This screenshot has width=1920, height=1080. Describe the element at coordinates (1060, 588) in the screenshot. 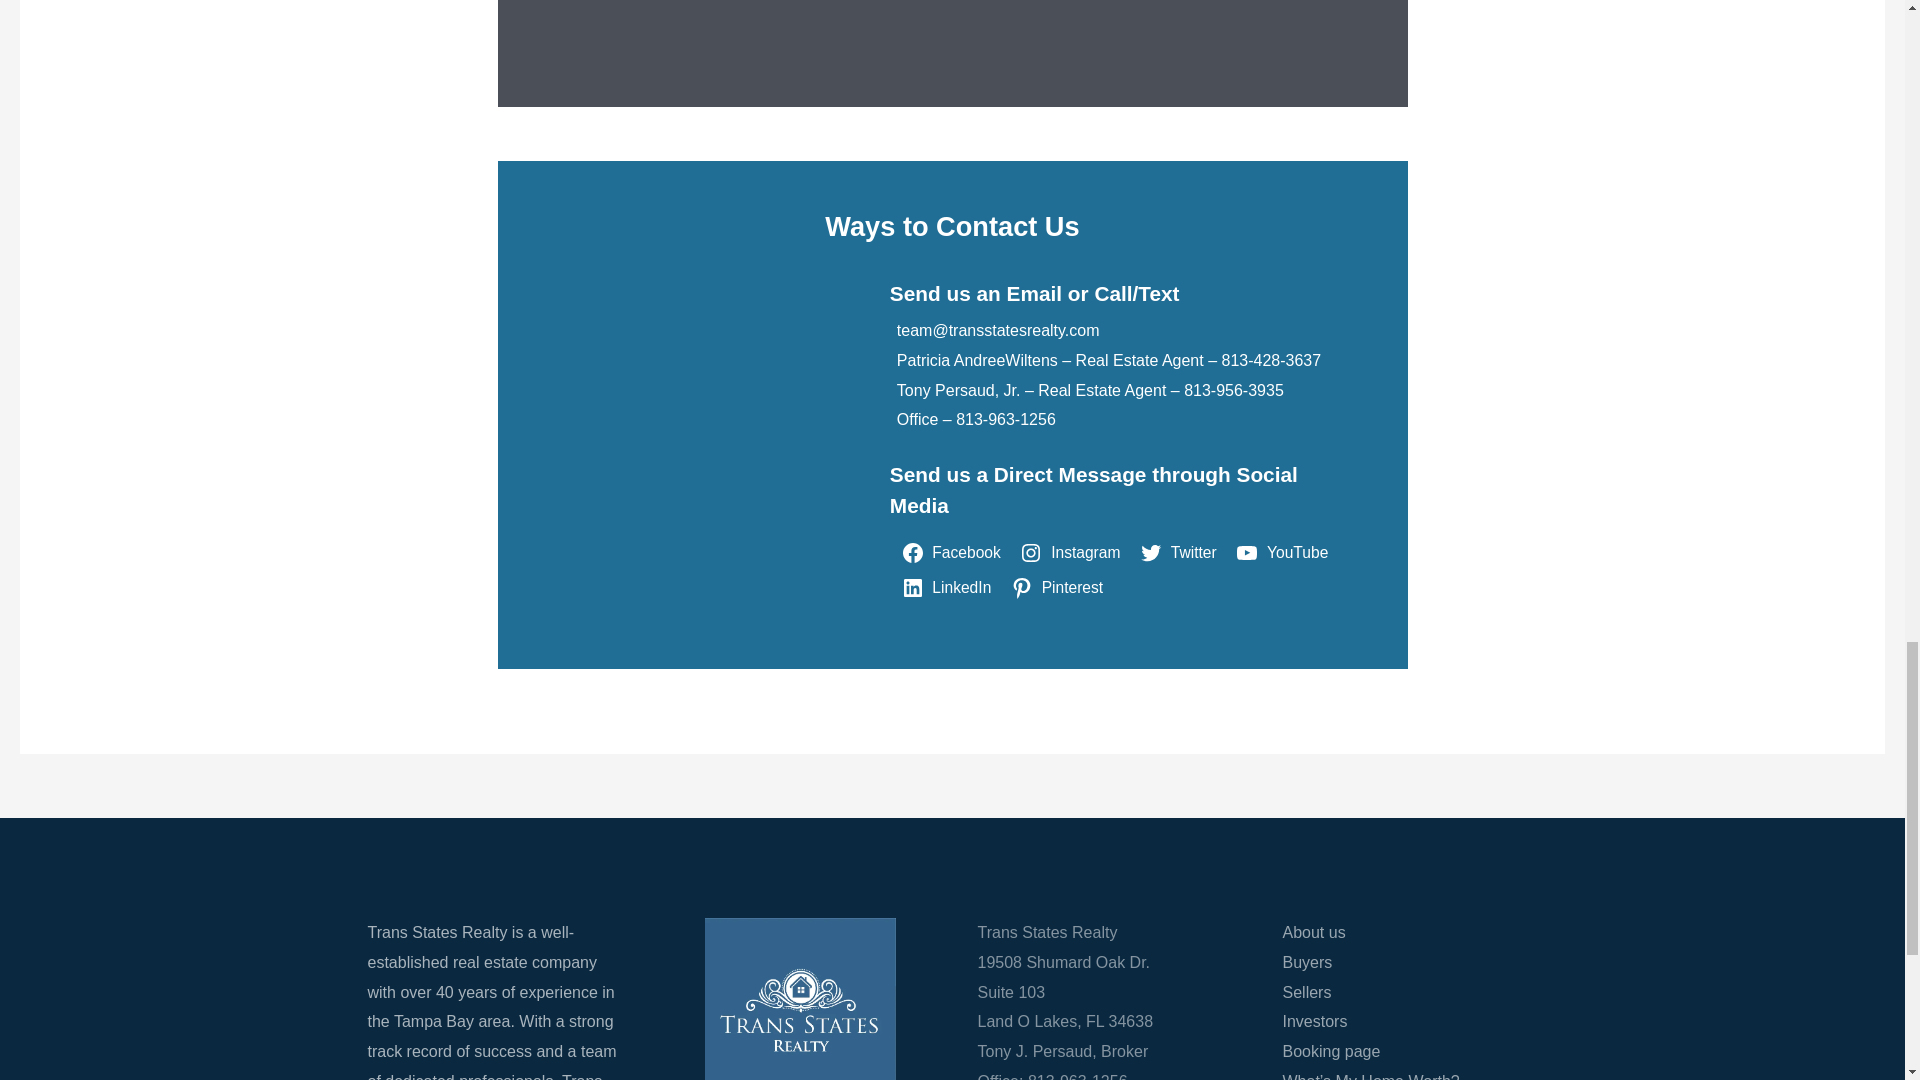

I see `Pinterest` at that location.